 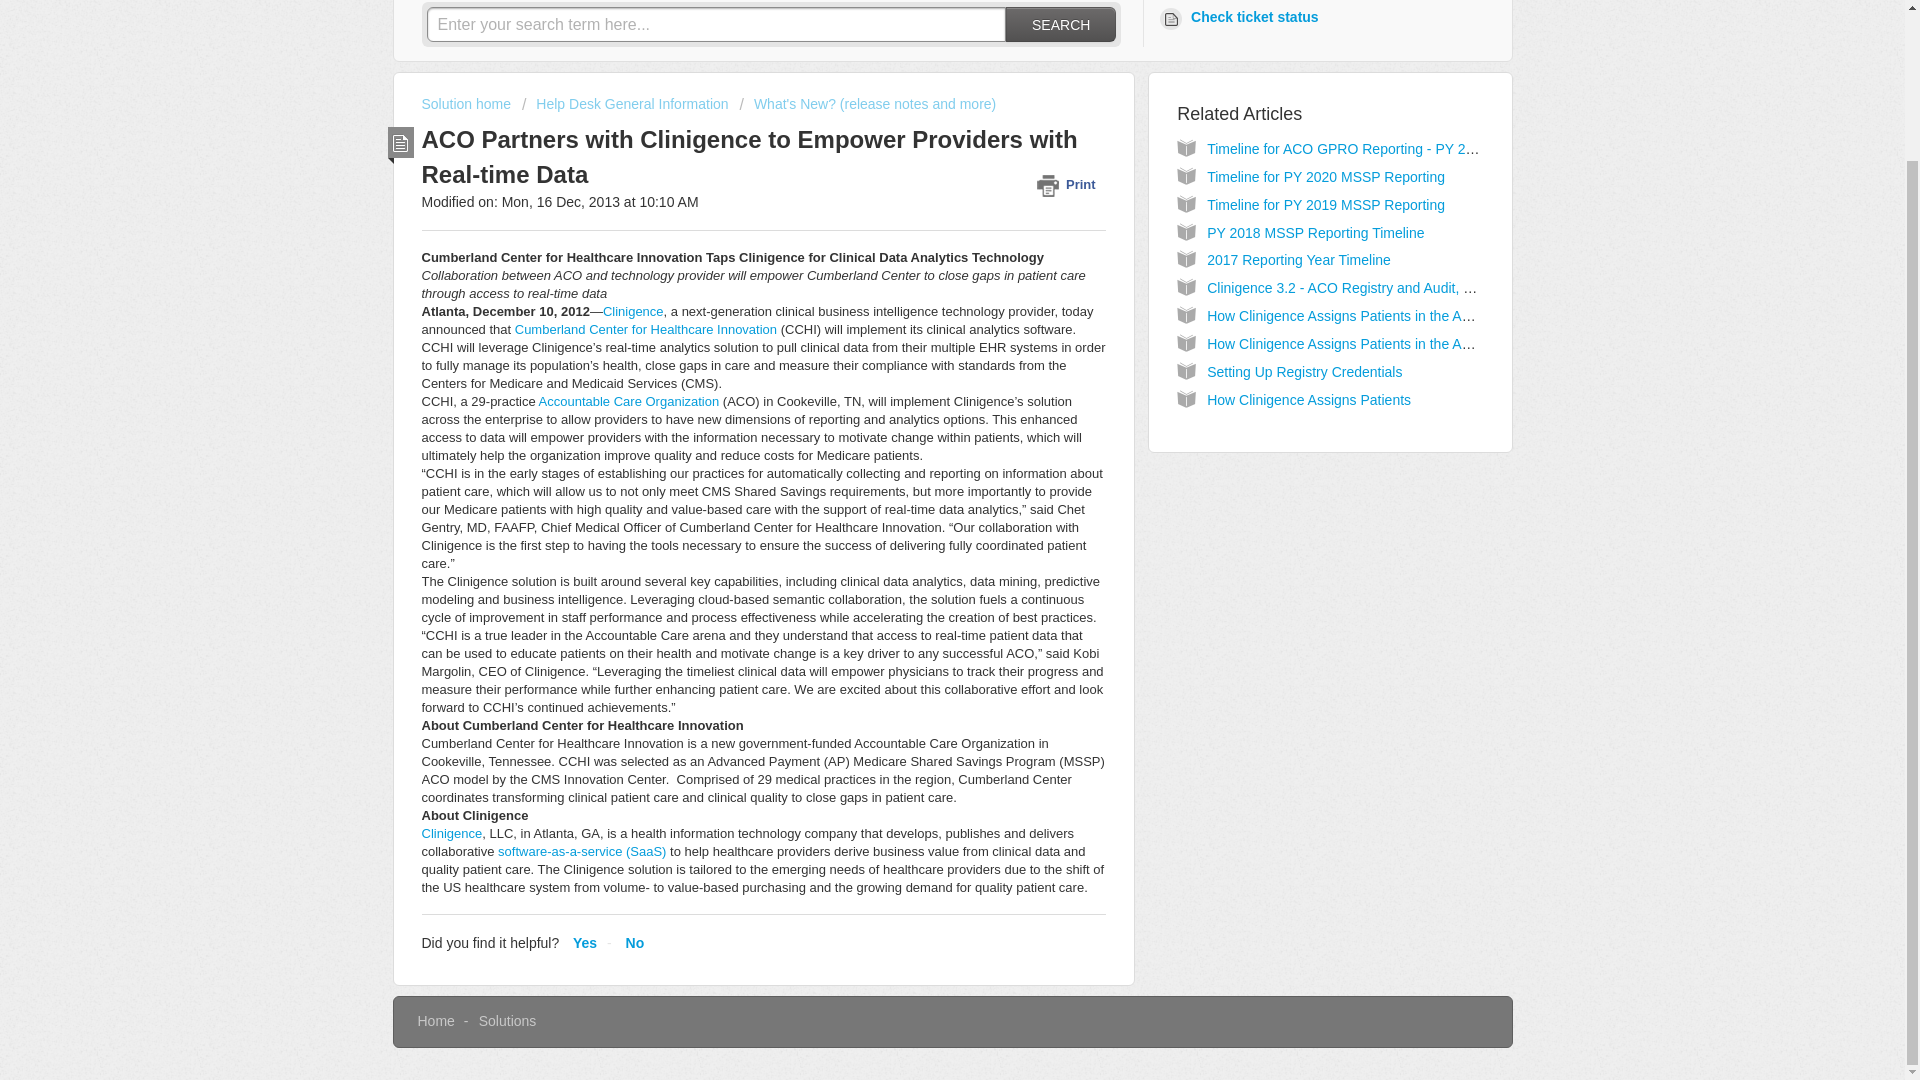 What do you see at coordinates (646, 328) in the screenshot?
I see `Cumberland Center for Healthcare Innovation` at bounding box center [646, 328].